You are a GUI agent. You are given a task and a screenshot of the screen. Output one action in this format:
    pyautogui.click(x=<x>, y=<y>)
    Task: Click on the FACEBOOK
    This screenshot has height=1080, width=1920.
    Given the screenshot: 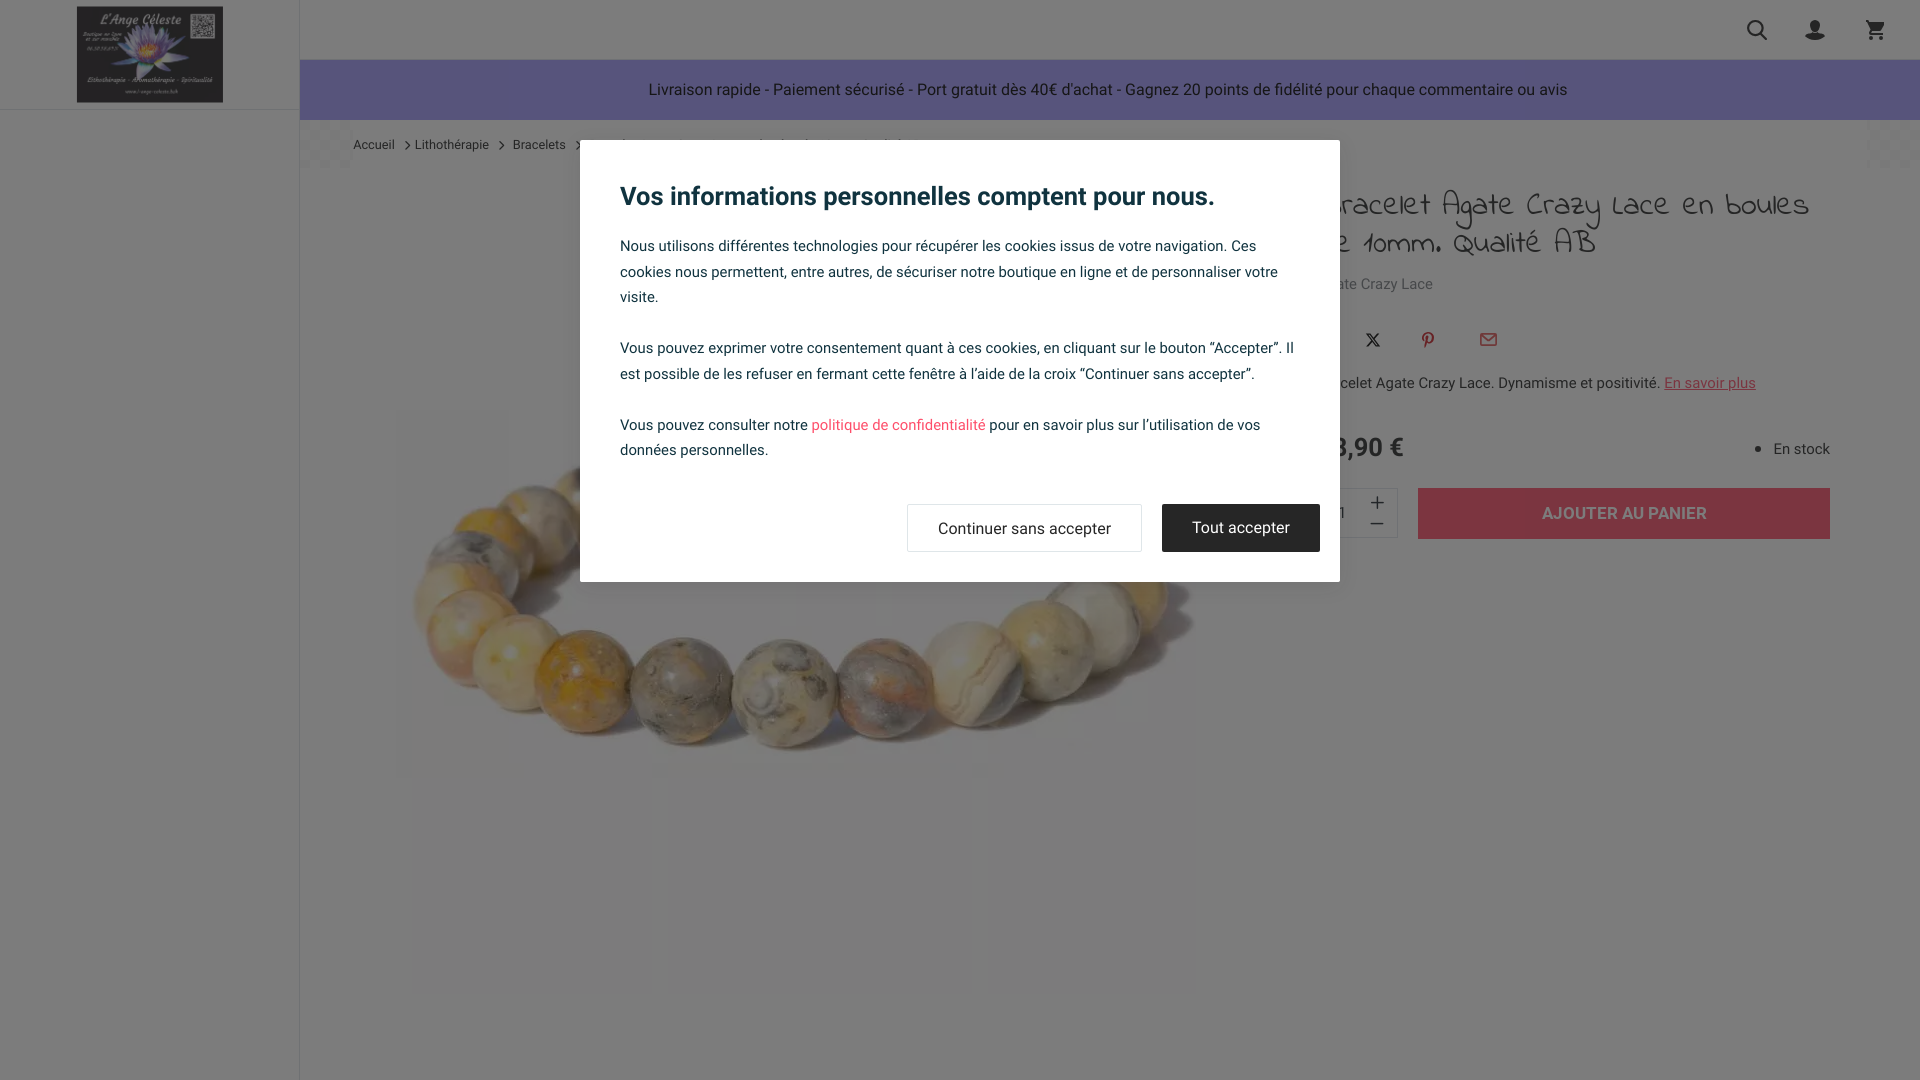 What is the action you would take?
    pyautogui.click(x=1318, y=340)
    